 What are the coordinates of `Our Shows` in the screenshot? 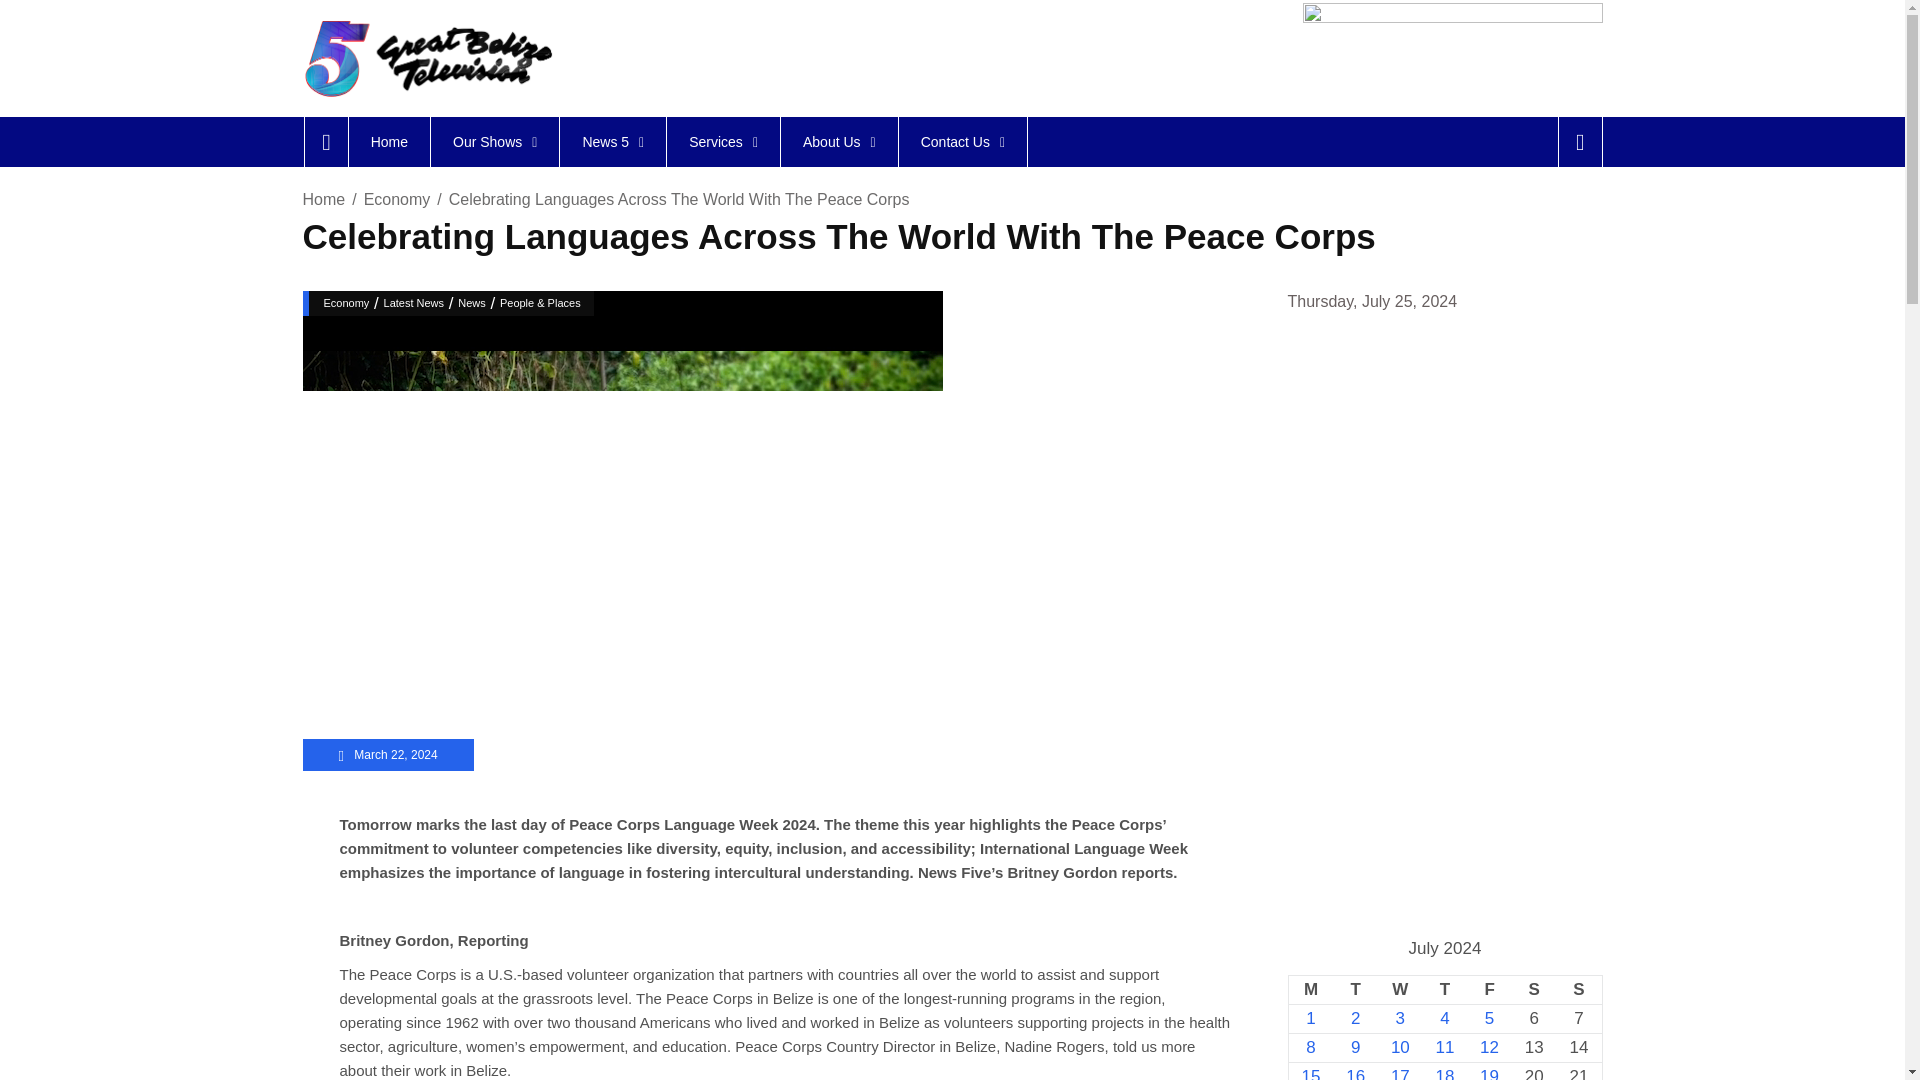 It's located at (494, 142).